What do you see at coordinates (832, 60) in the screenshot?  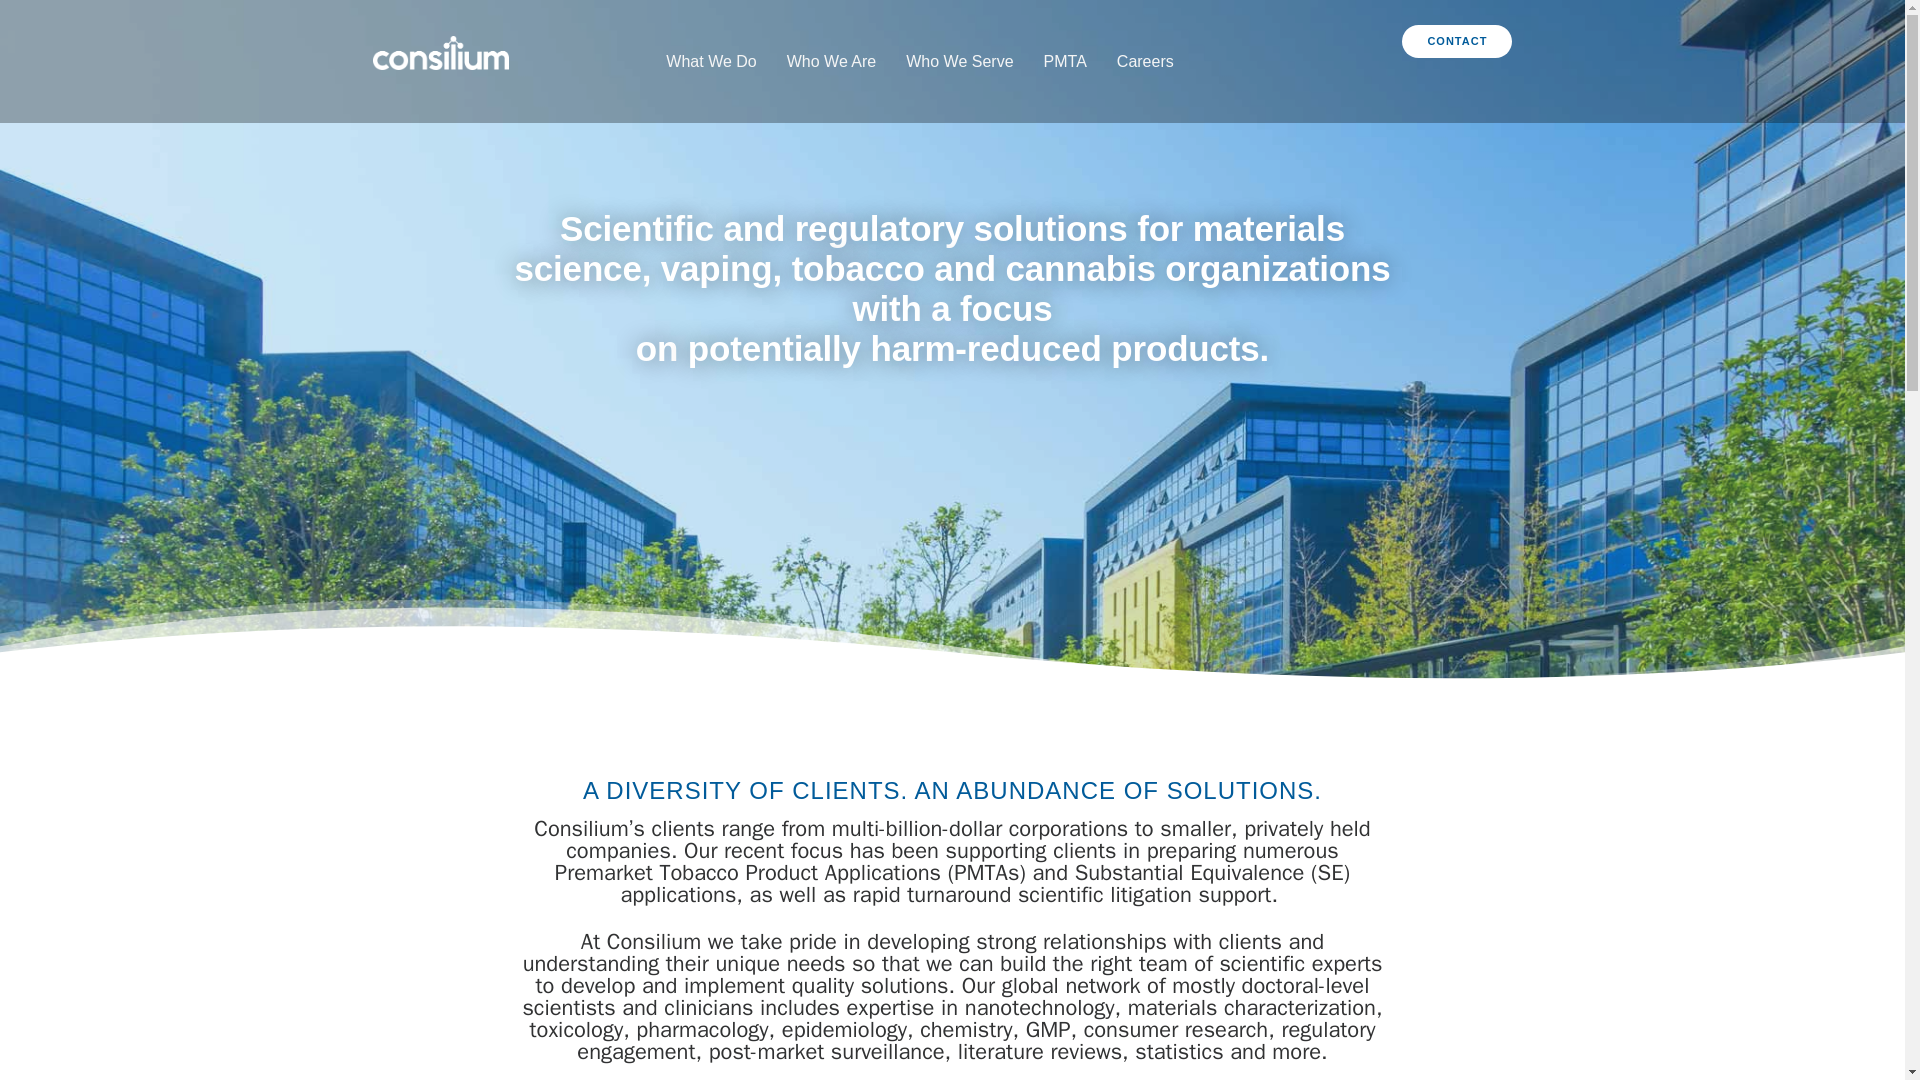 I see `Who We Are` at bounding box center [832, 60].